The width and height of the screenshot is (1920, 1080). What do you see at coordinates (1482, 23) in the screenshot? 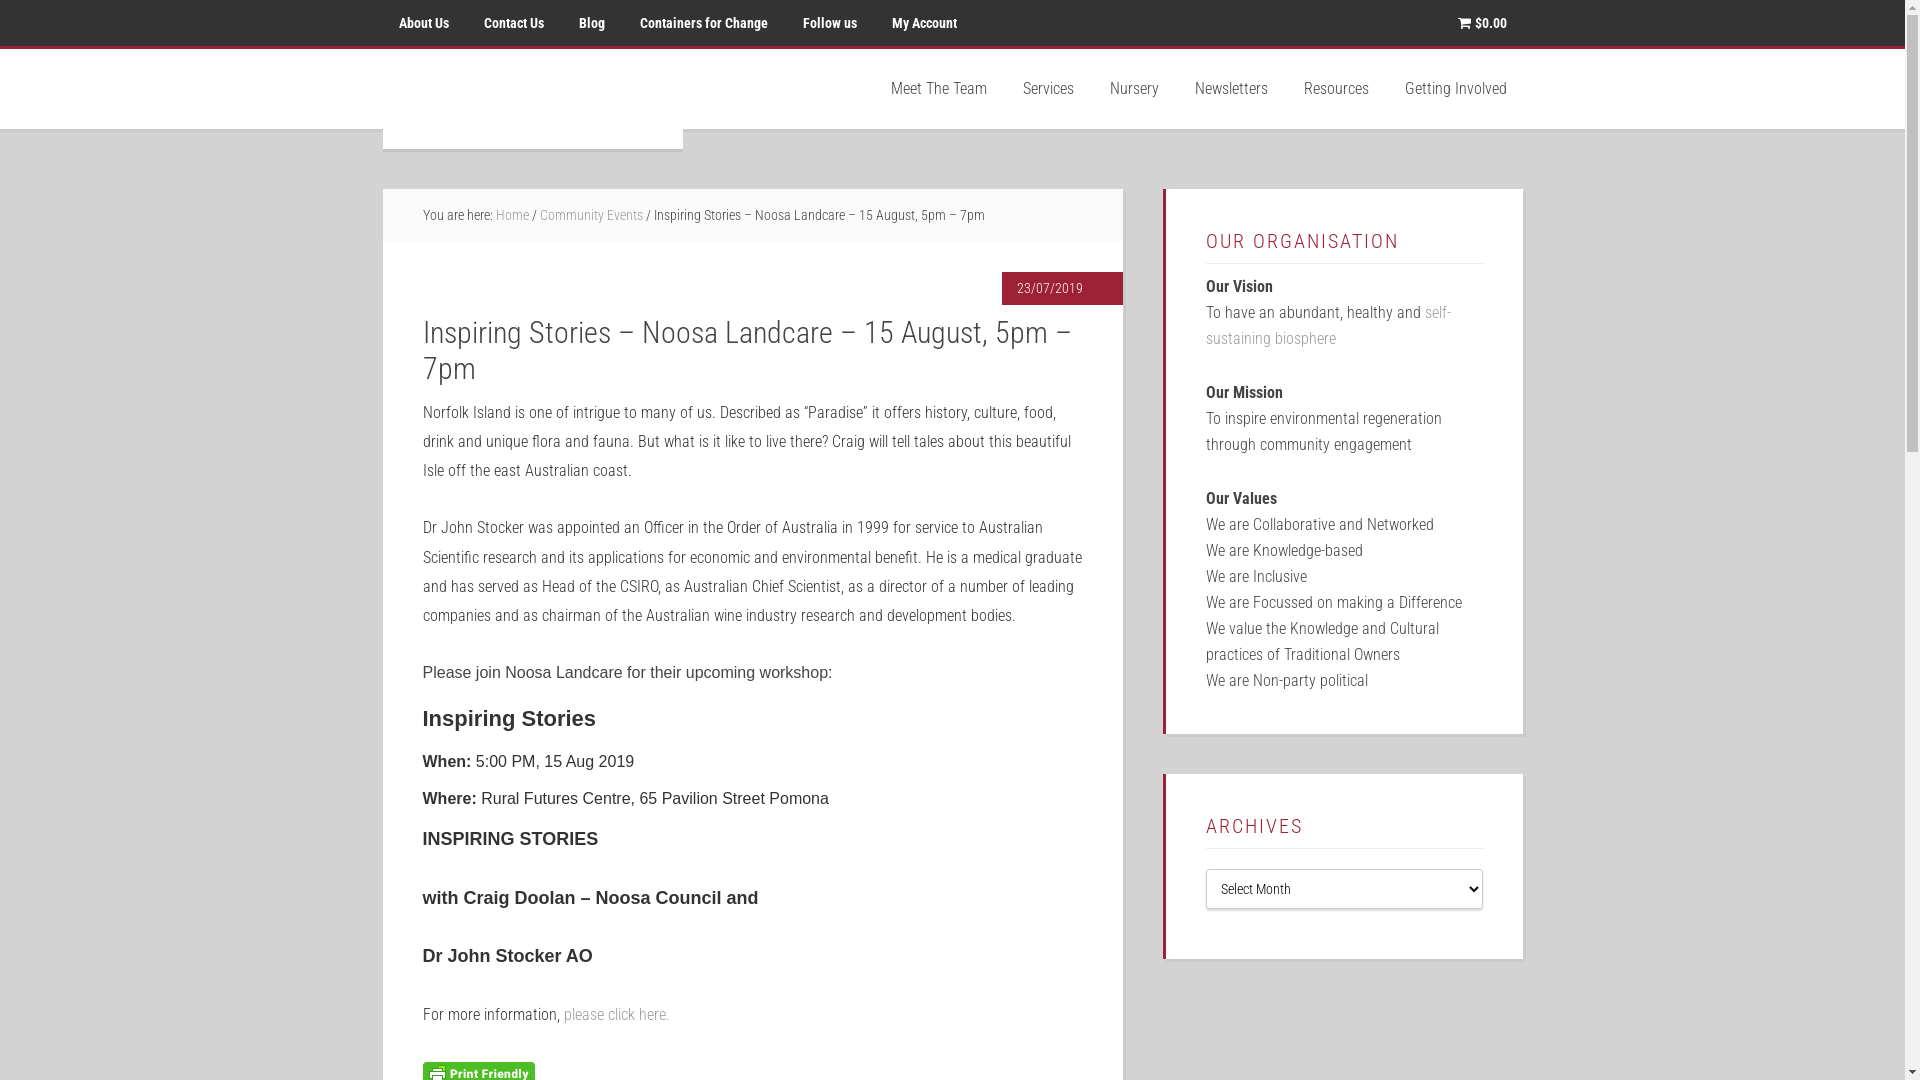
I see `$0.00` at bounding box center [1482, 23].